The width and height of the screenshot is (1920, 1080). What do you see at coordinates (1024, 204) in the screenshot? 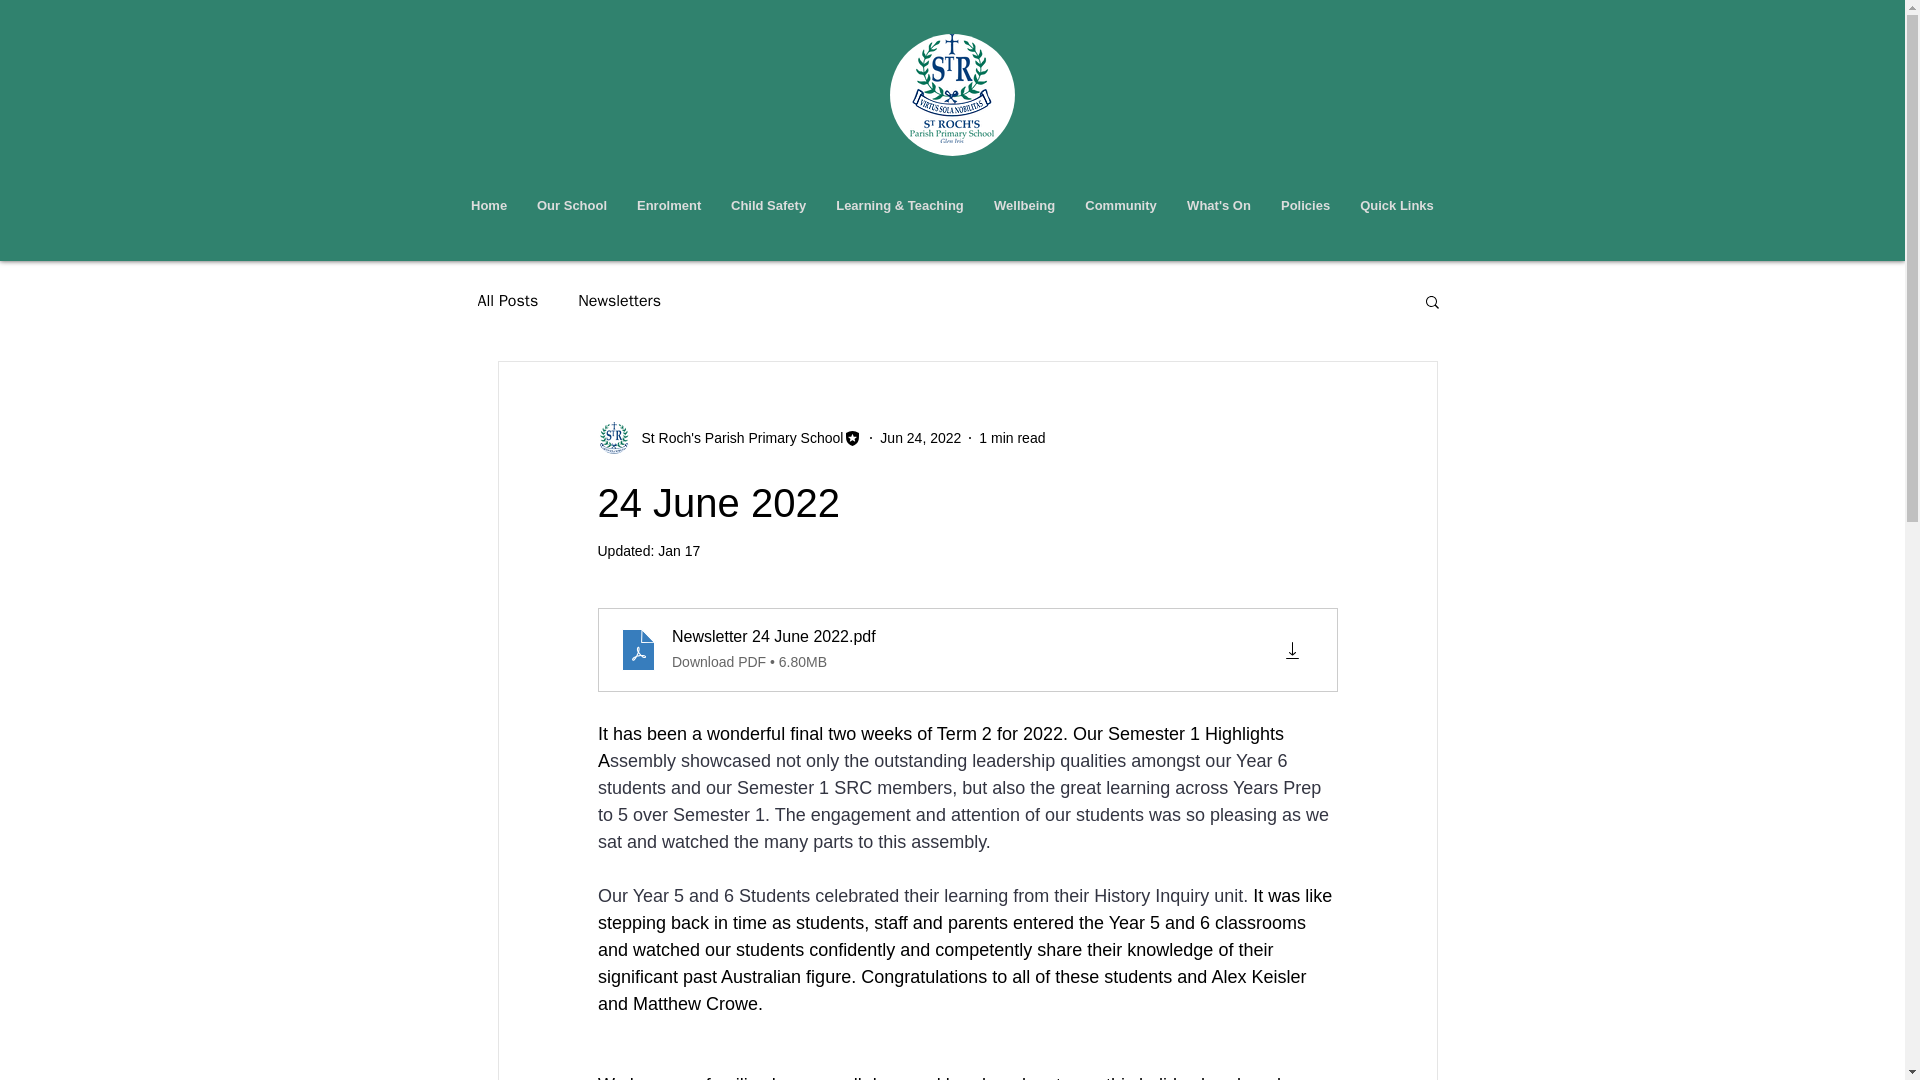
I see `Wellbeing` at bounding box center [1024, 204].